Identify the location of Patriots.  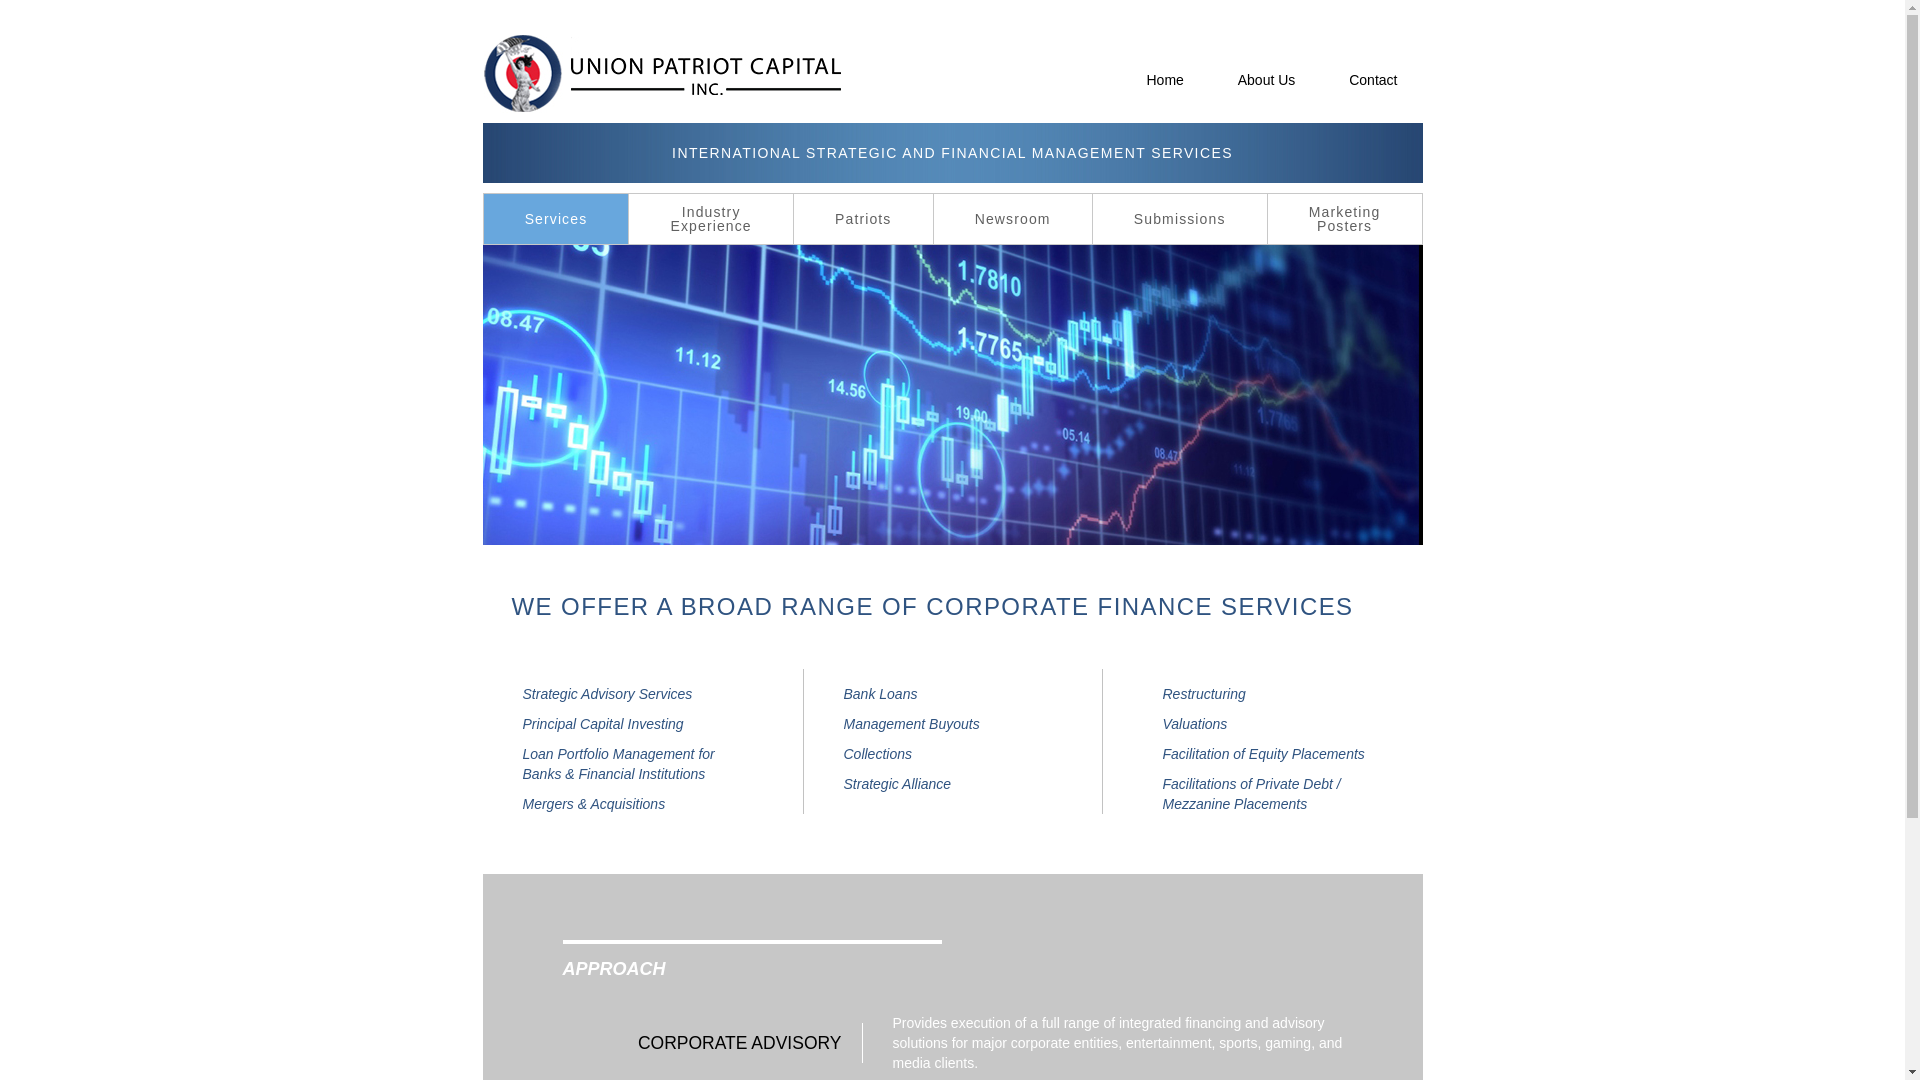
(1180, 219).